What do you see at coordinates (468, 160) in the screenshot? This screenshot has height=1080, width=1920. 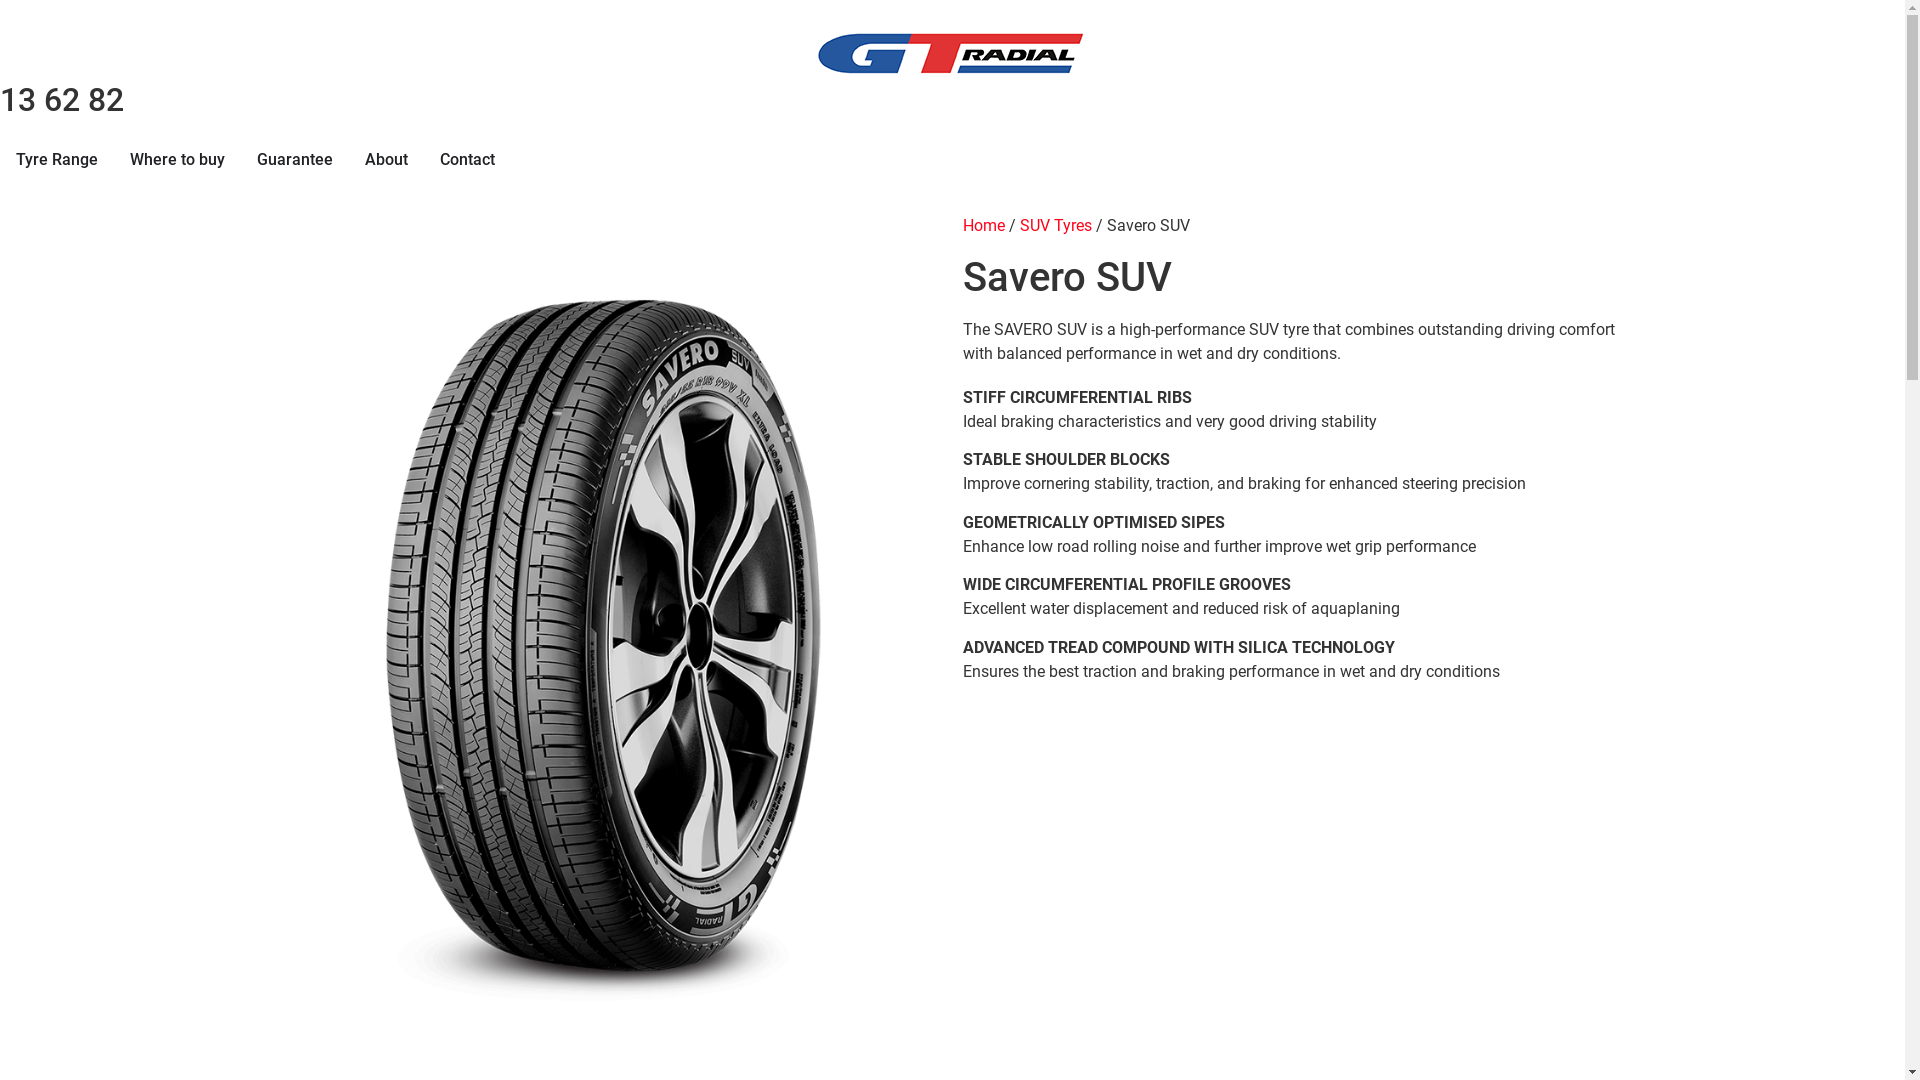 I see `Contact` at bounding box center [468, 160].